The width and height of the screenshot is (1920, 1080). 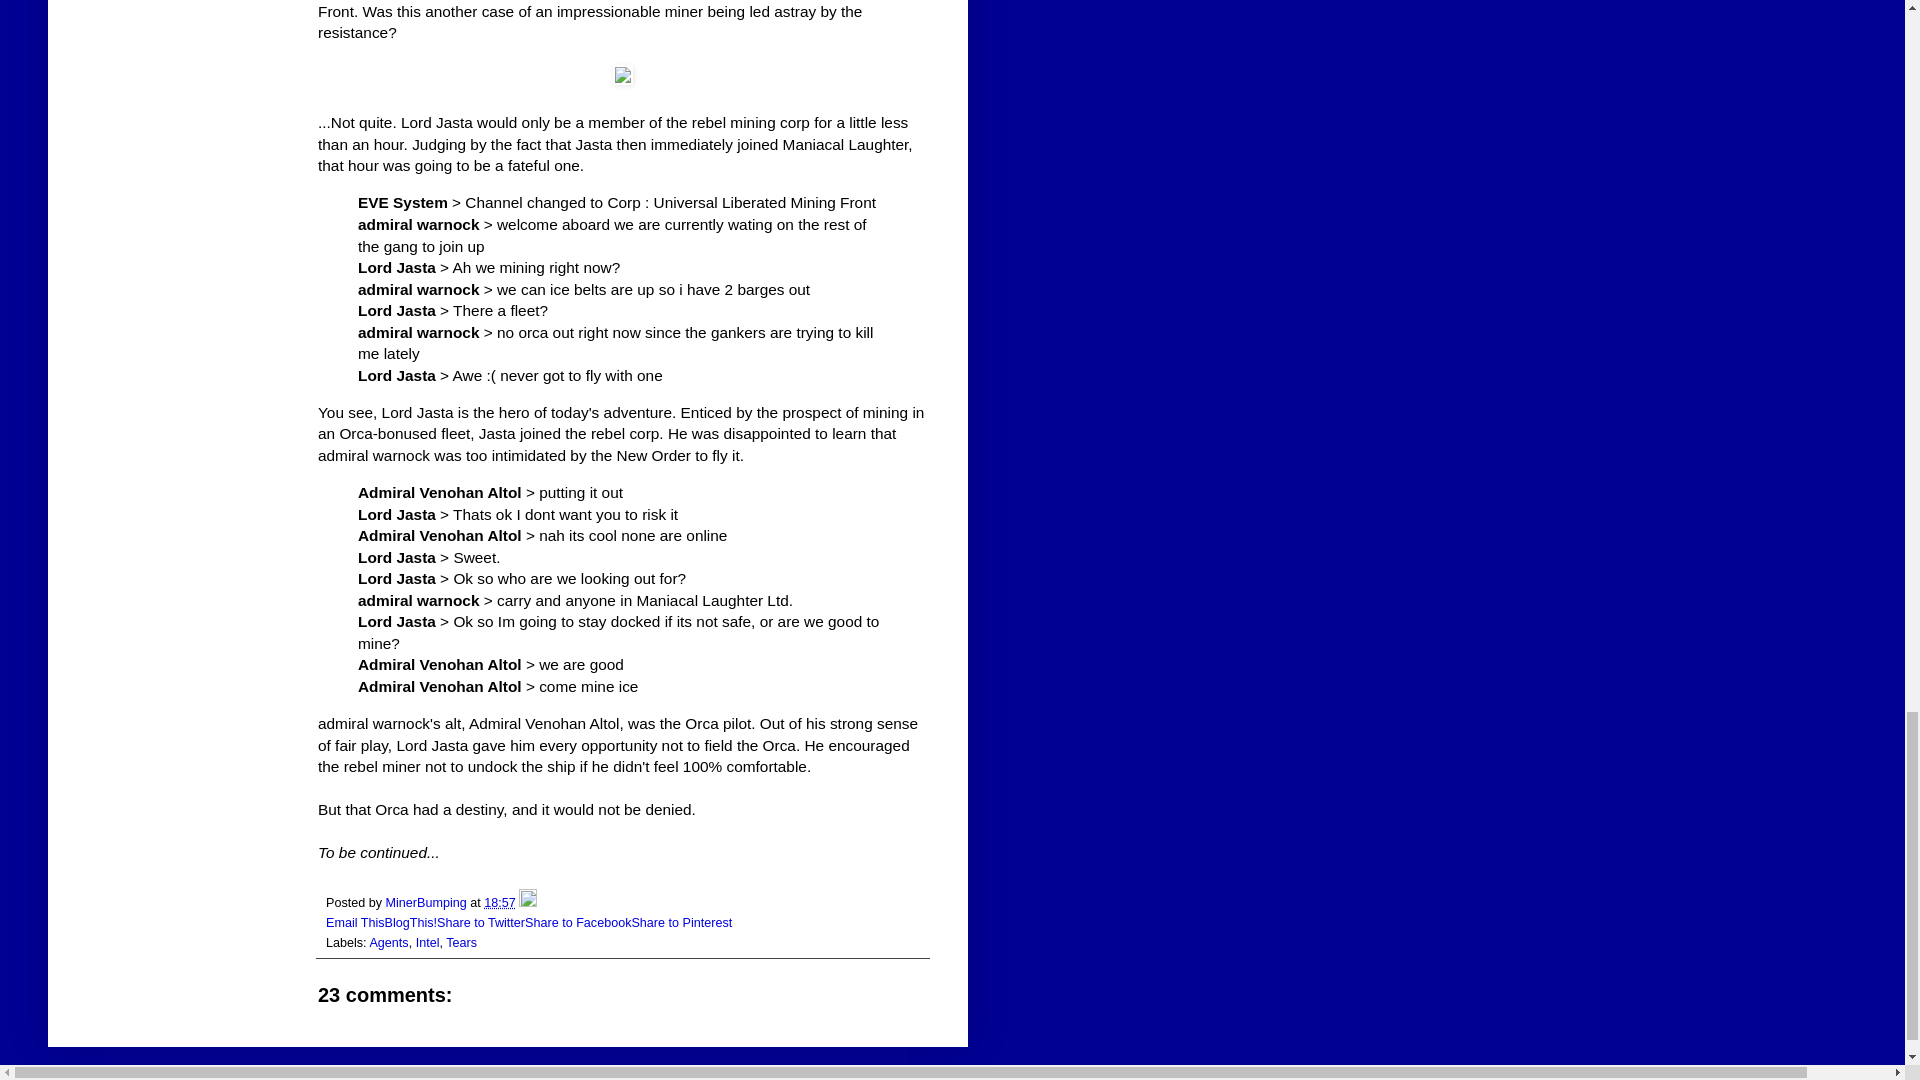 I want to click on Intel, so click(x=428, y=943).